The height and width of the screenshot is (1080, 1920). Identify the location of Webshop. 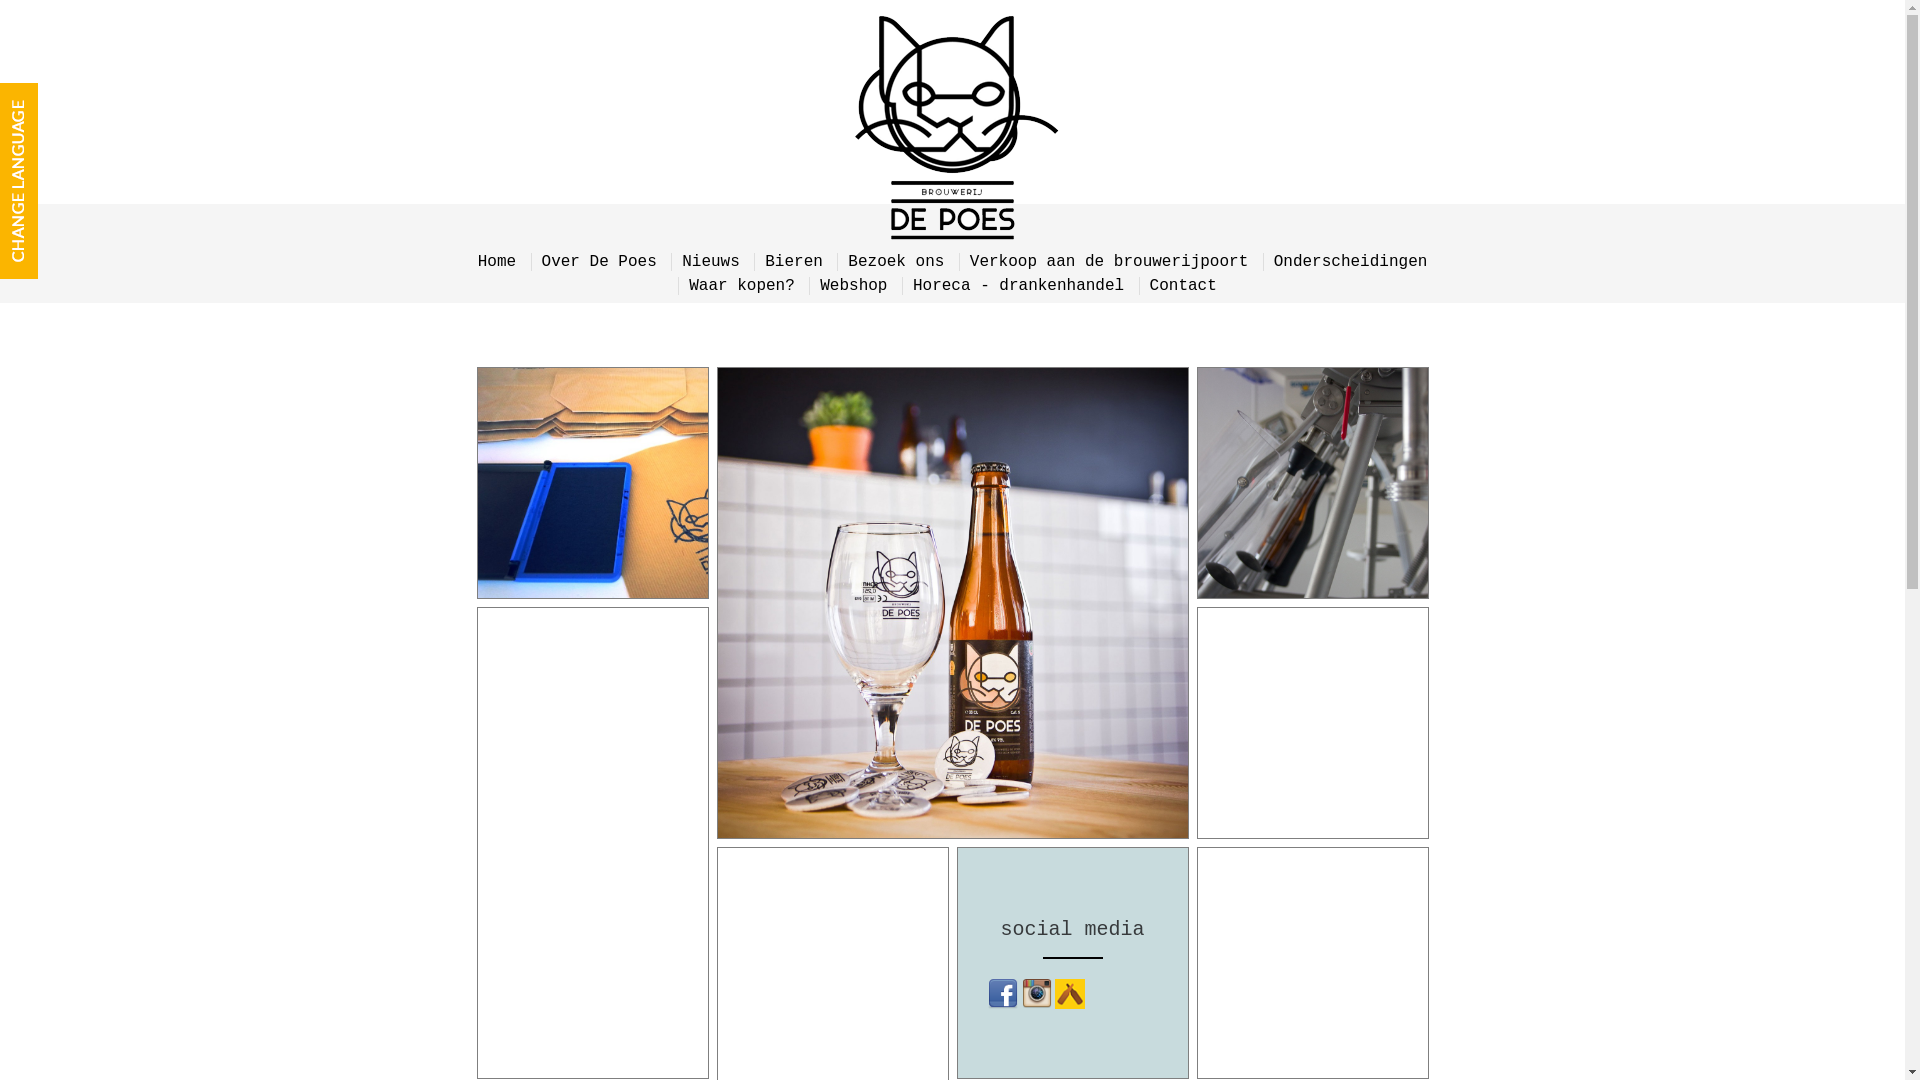
(854, 286).